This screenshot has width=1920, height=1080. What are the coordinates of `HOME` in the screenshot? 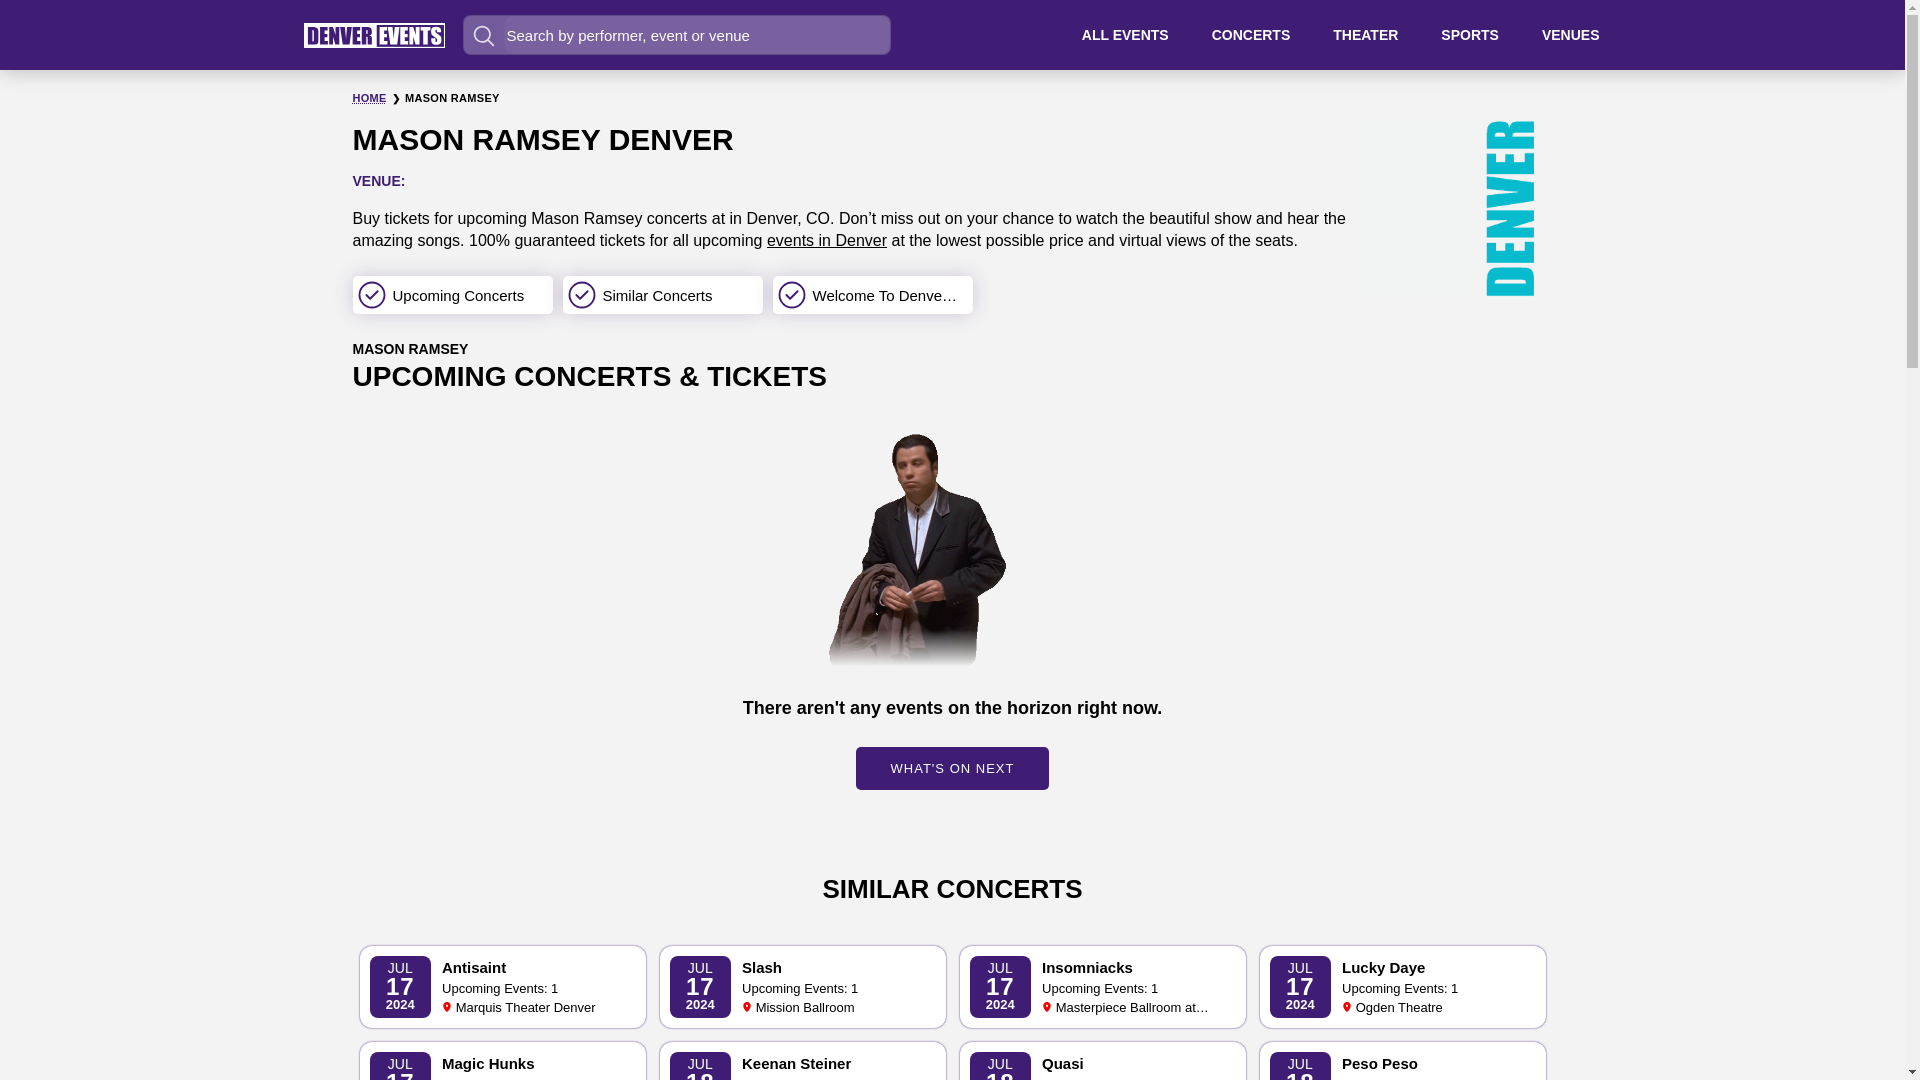 It's located at (953, 768).